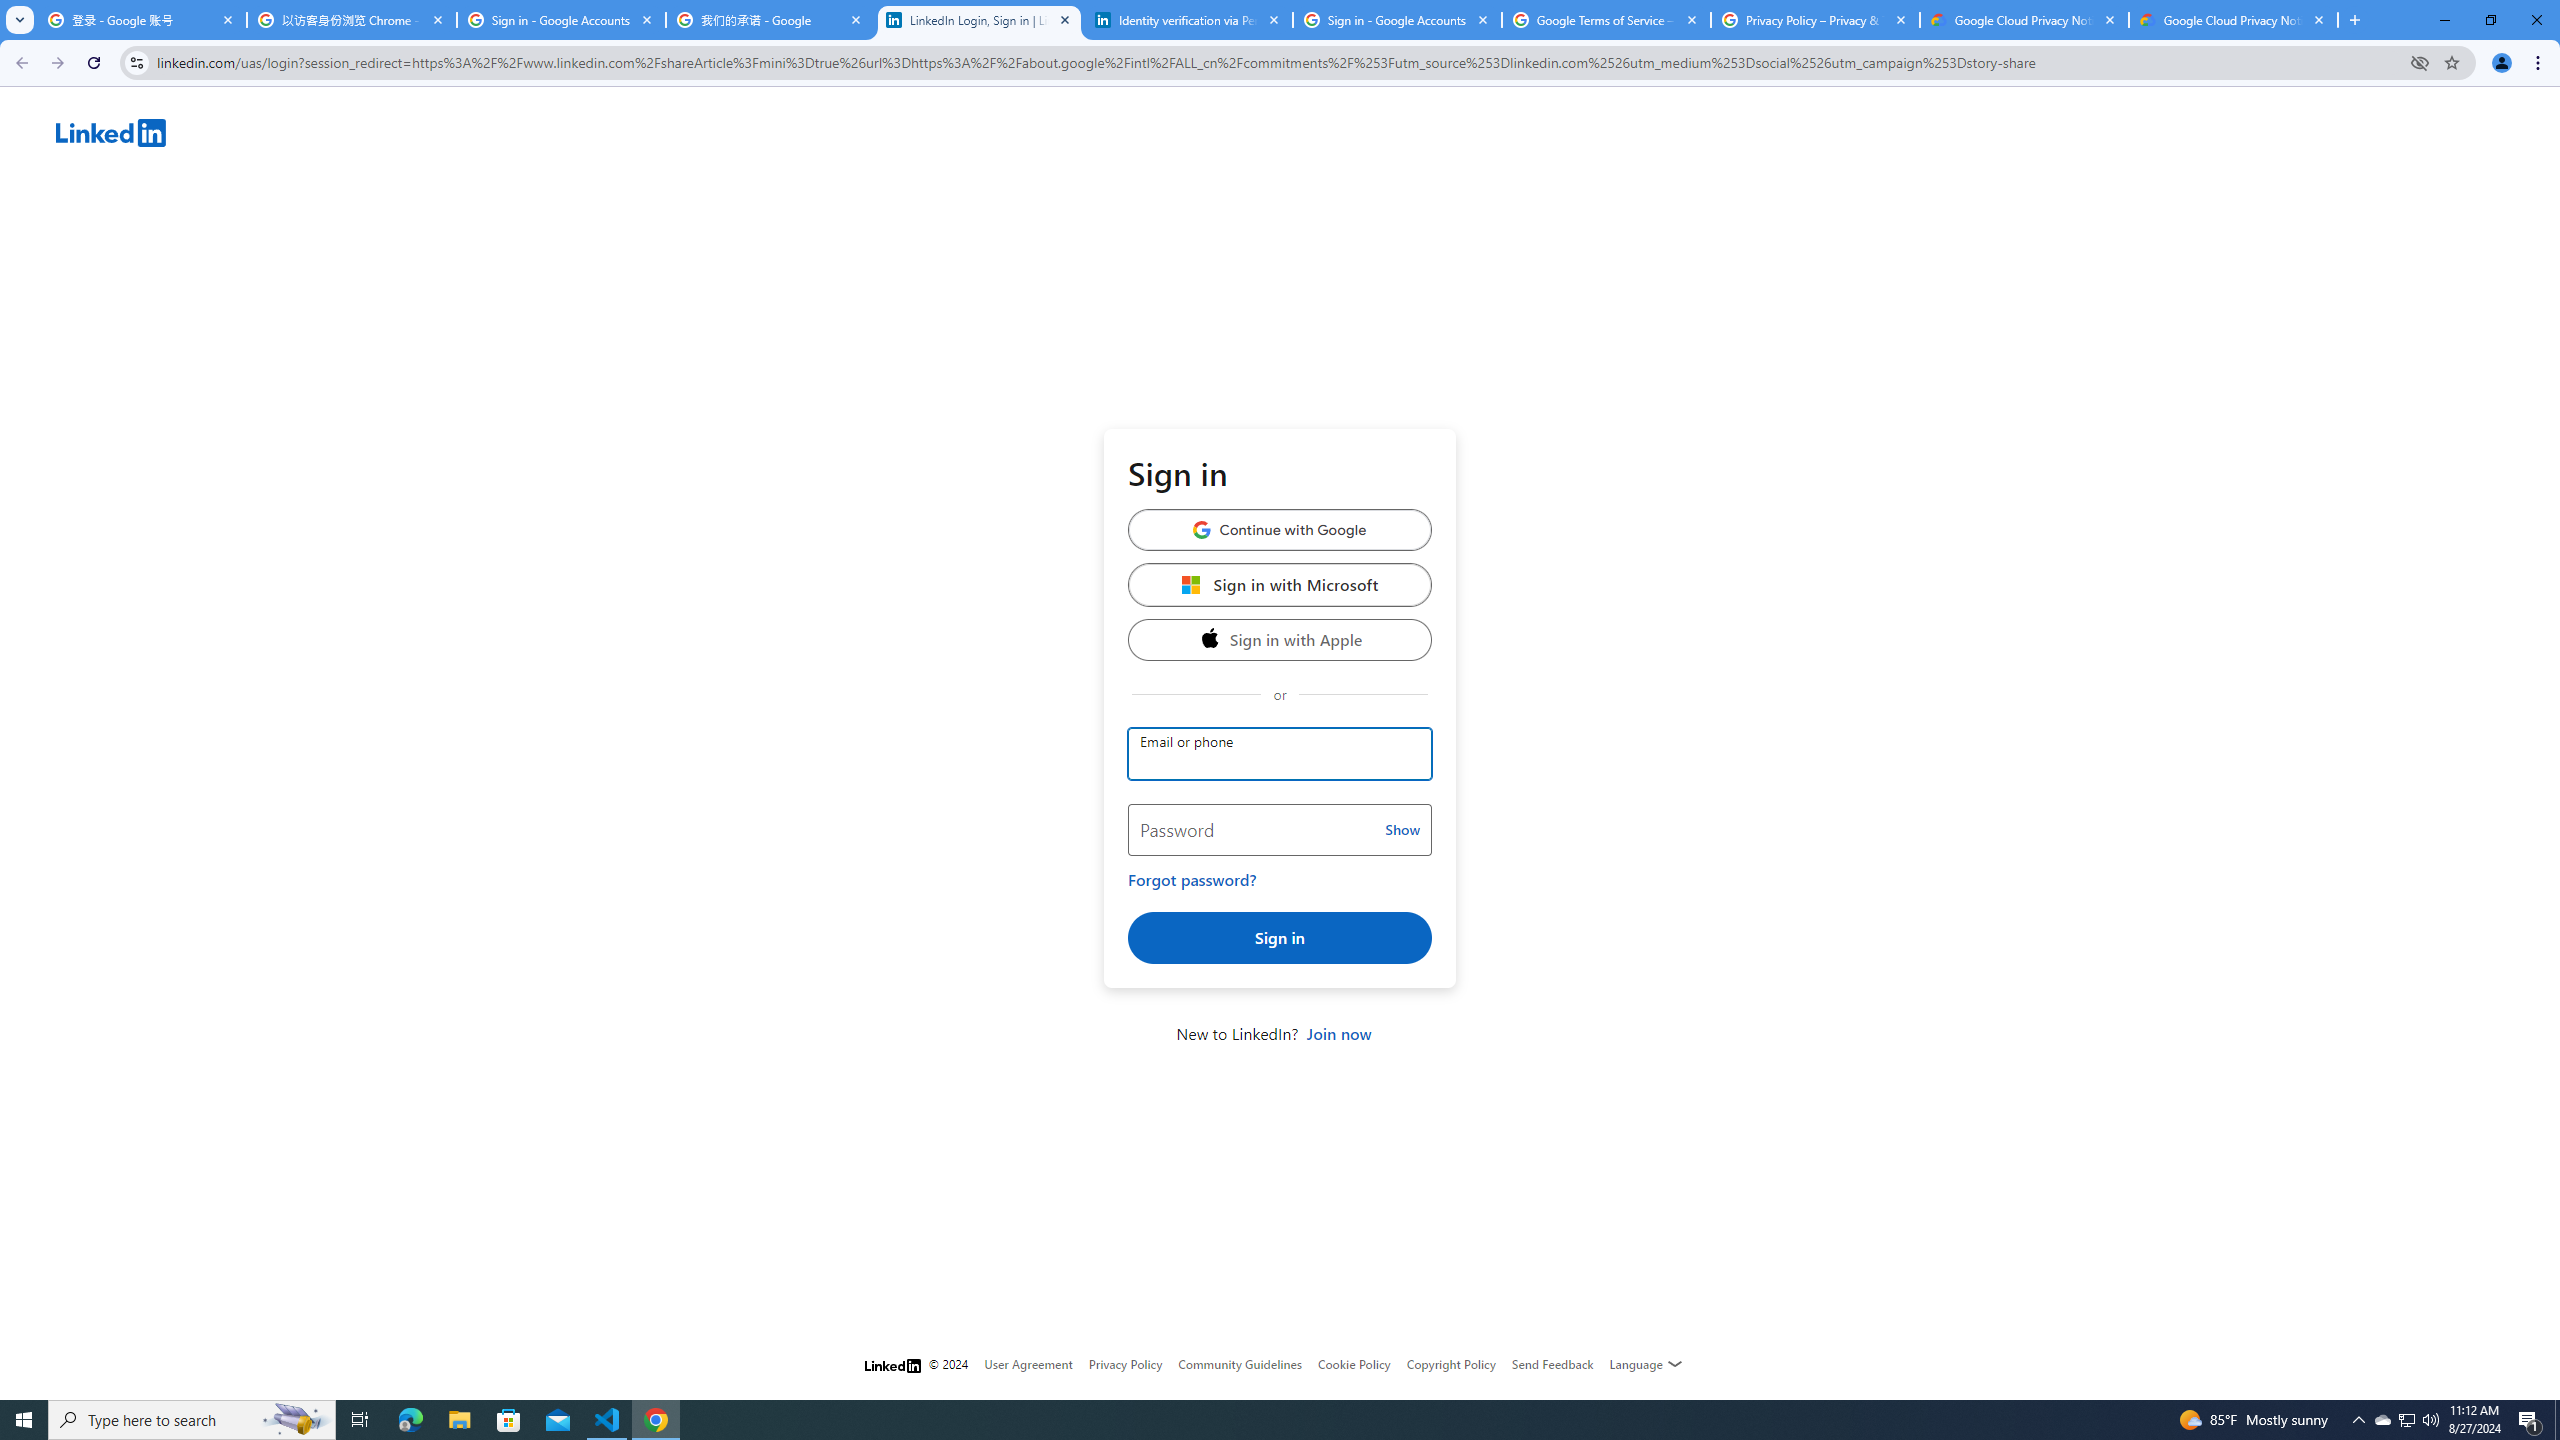  I want to click on Cookie Policy, so click(1354, 1364).